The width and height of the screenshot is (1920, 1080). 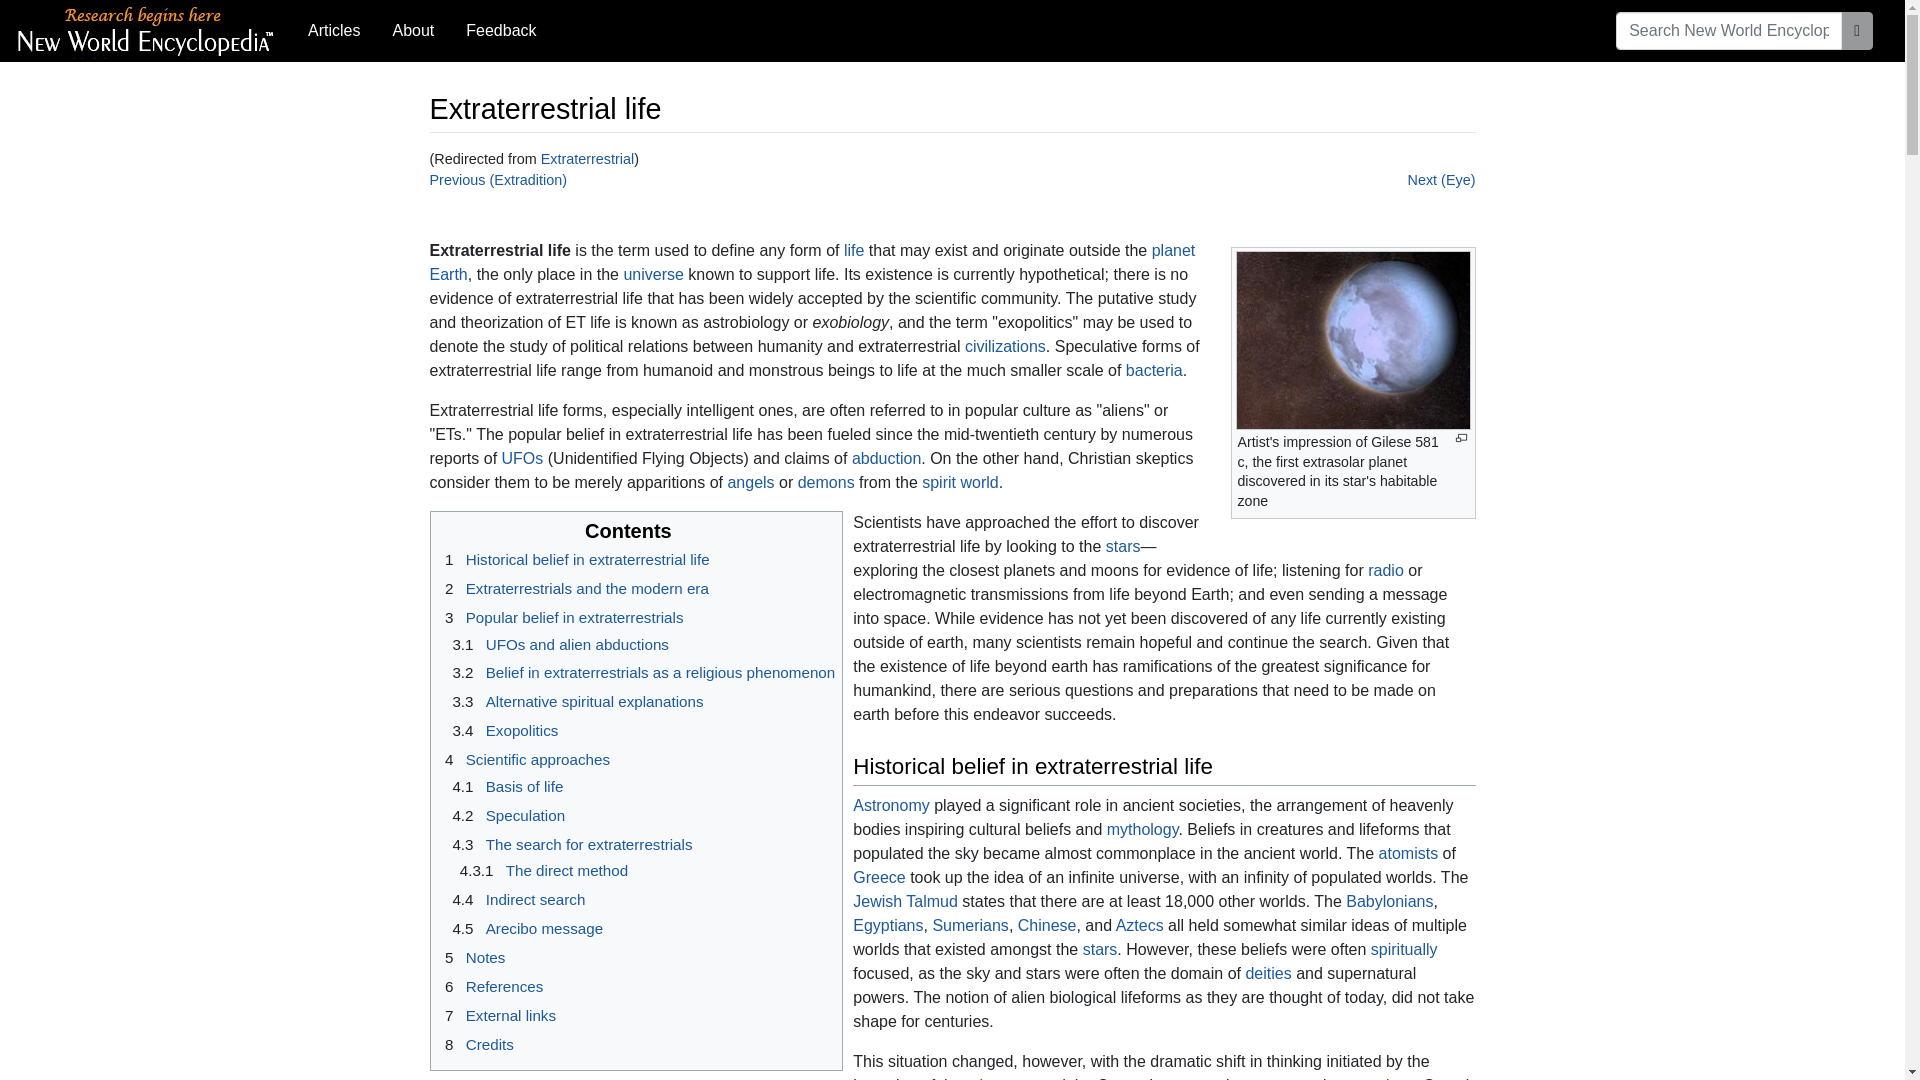 What do you see at coordinates (506, 815) in the screenshot?
I see `4.2 Speculation` at bounding box center [506, 815].